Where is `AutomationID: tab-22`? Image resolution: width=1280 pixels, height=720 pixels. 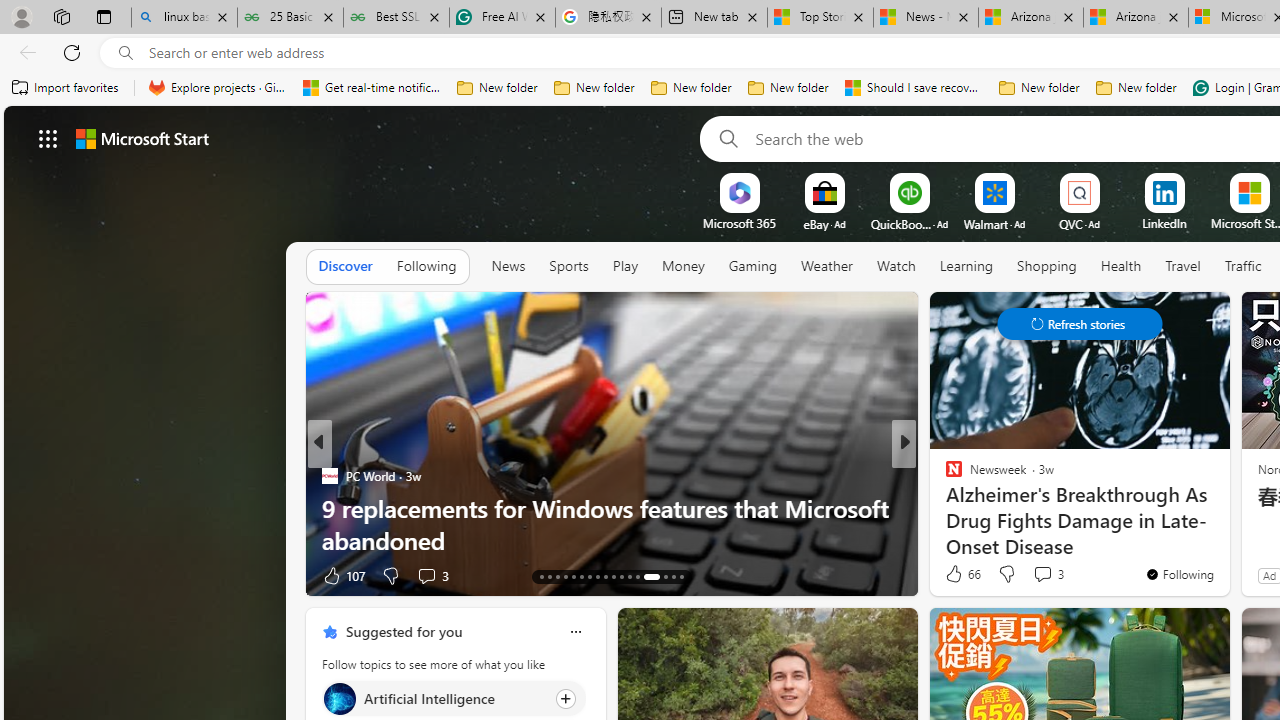 AutomationID: tab-22 is located at coordinates (614, 576).